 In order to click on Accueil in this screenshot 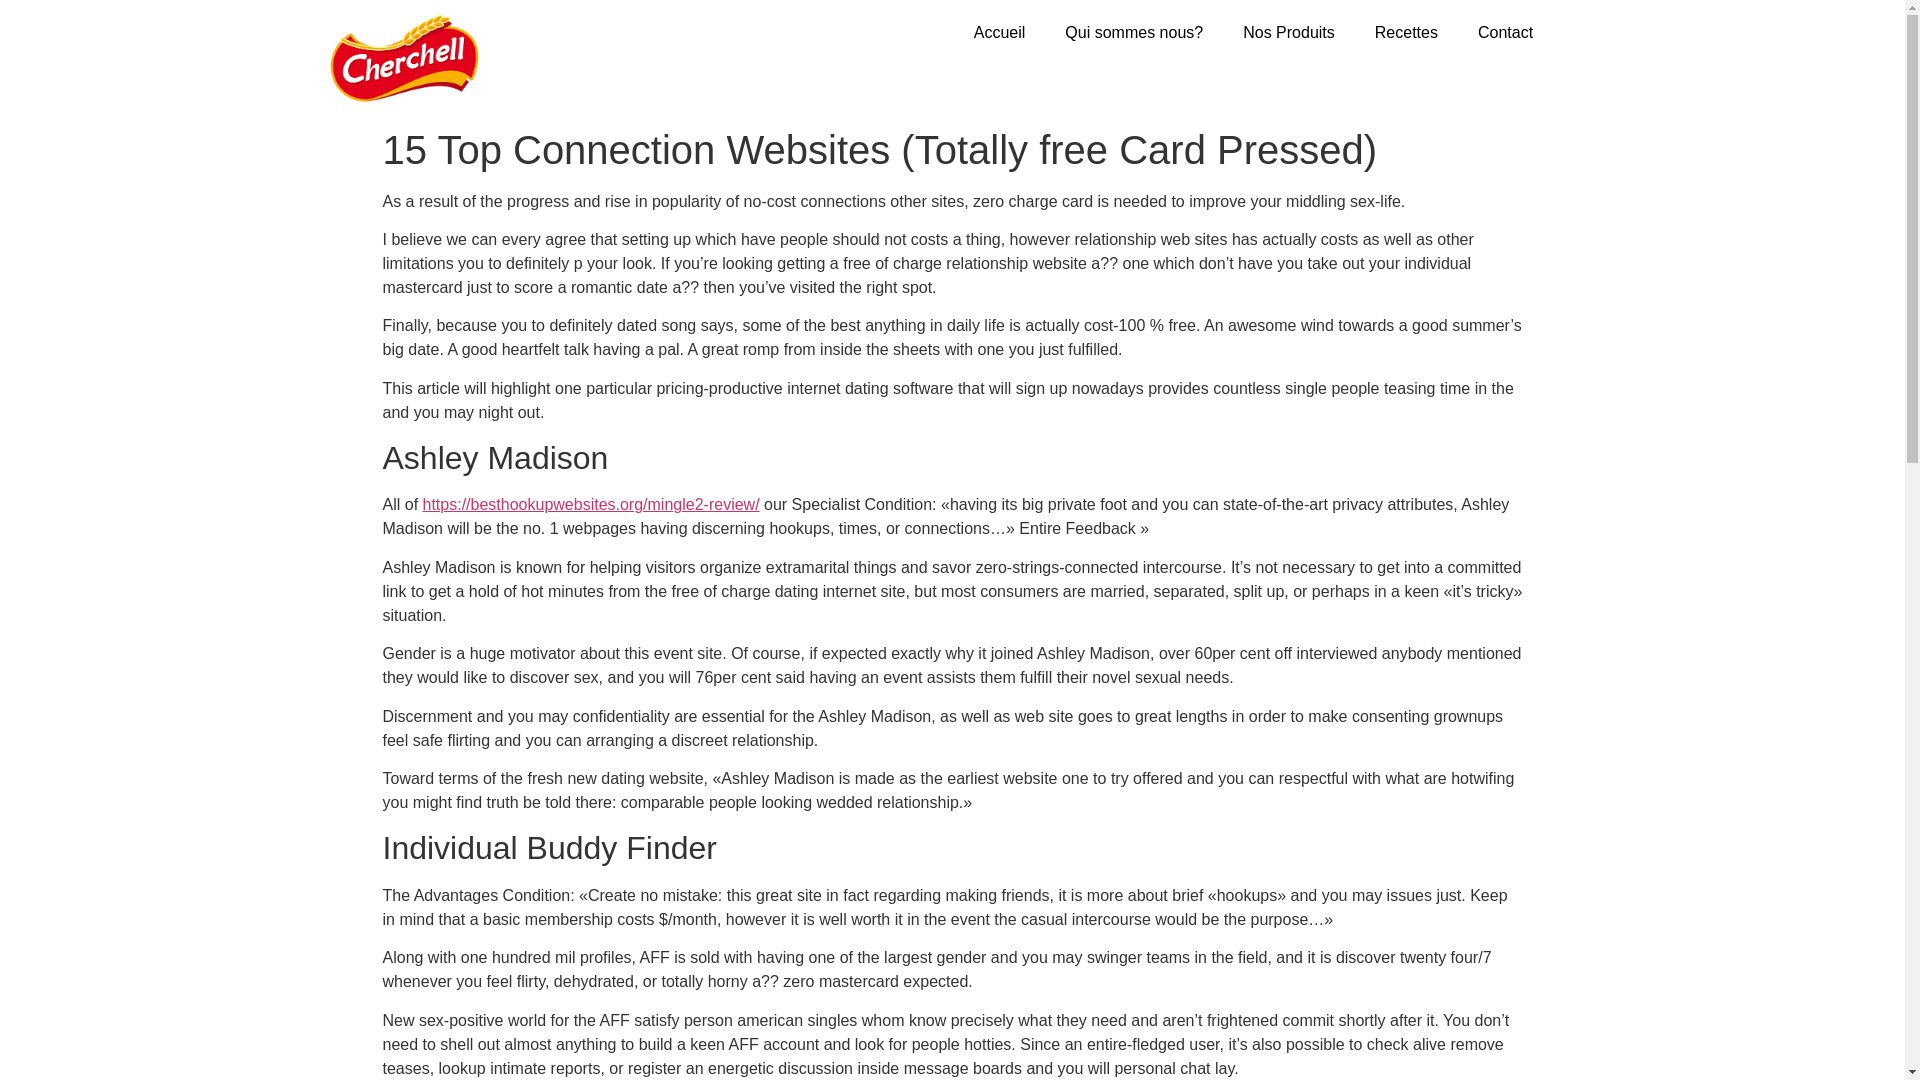, I will do `click(1000, 32)`.